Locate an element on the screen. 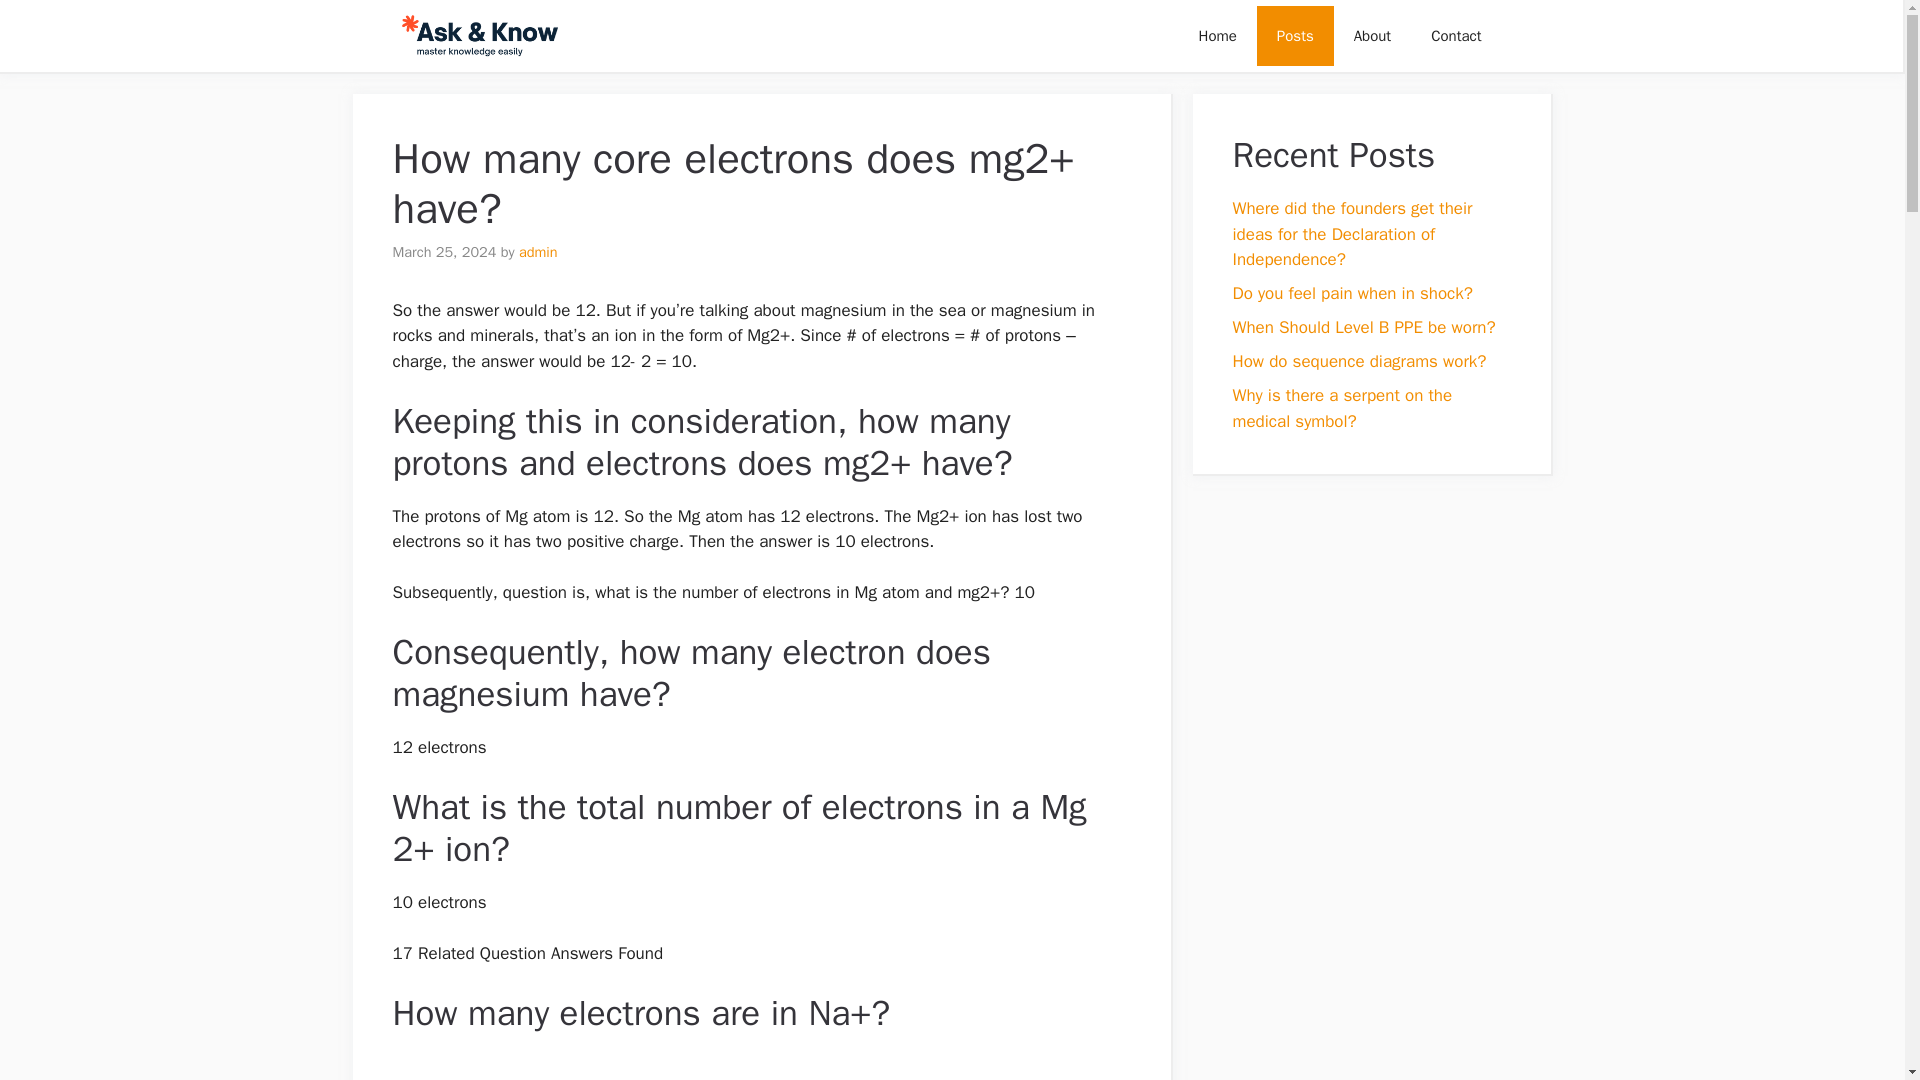 This screenshot has height=1080, width=1920. View all posts by admin is located at coordinates (538, 252).